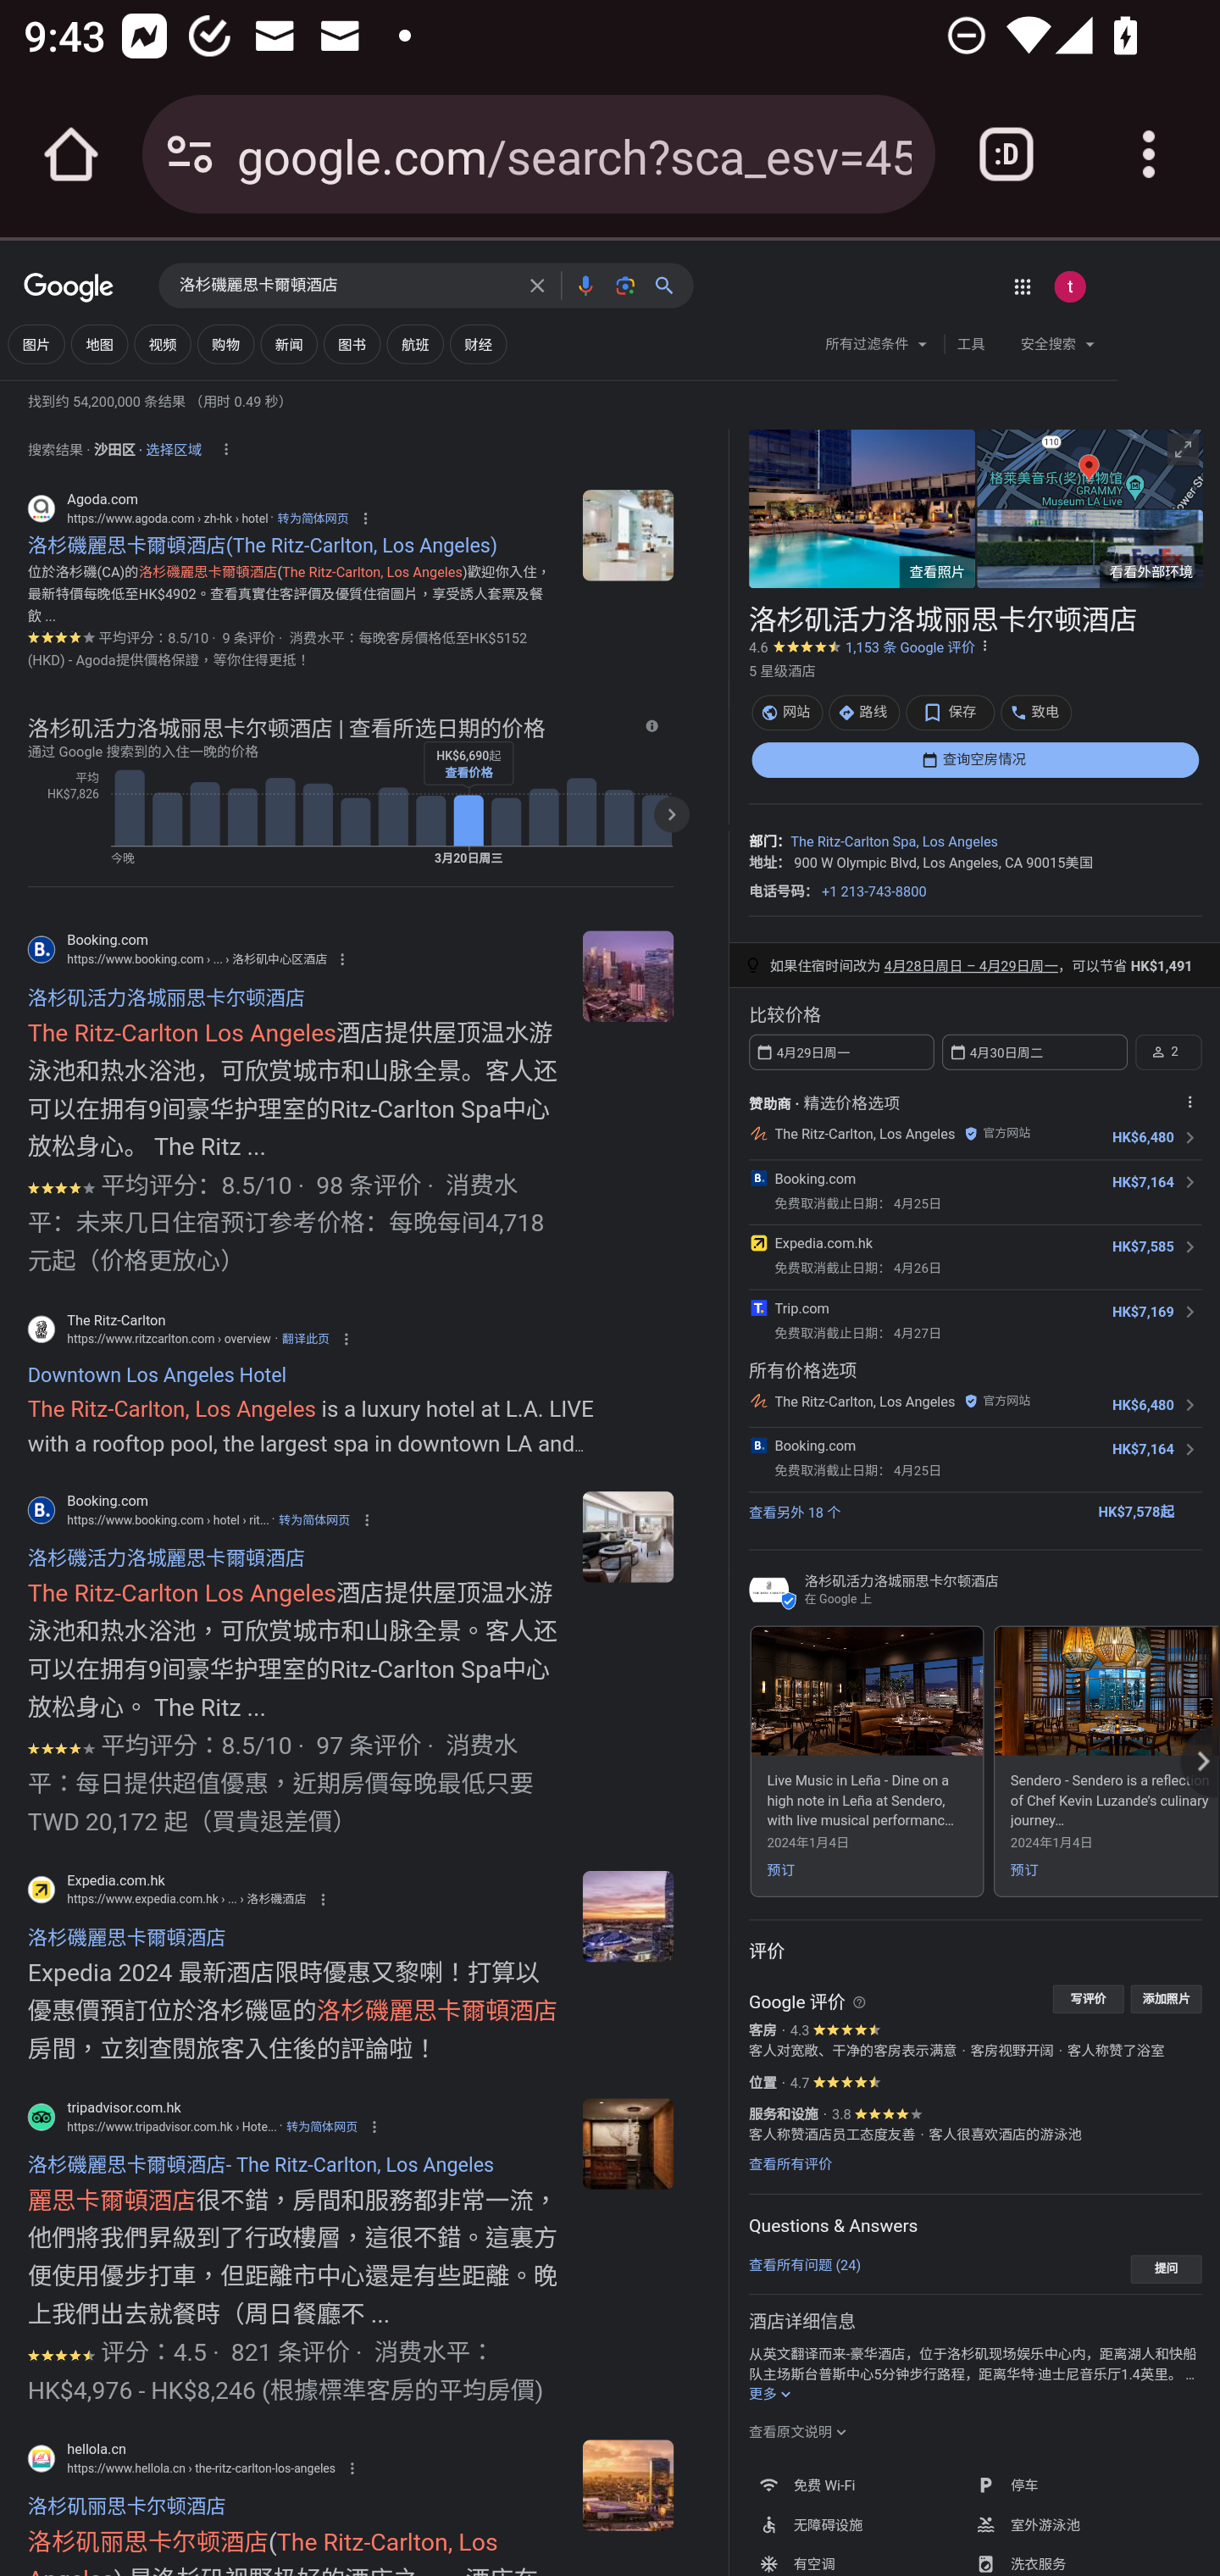  I want to click on 写评价, so click(1088, 1998).